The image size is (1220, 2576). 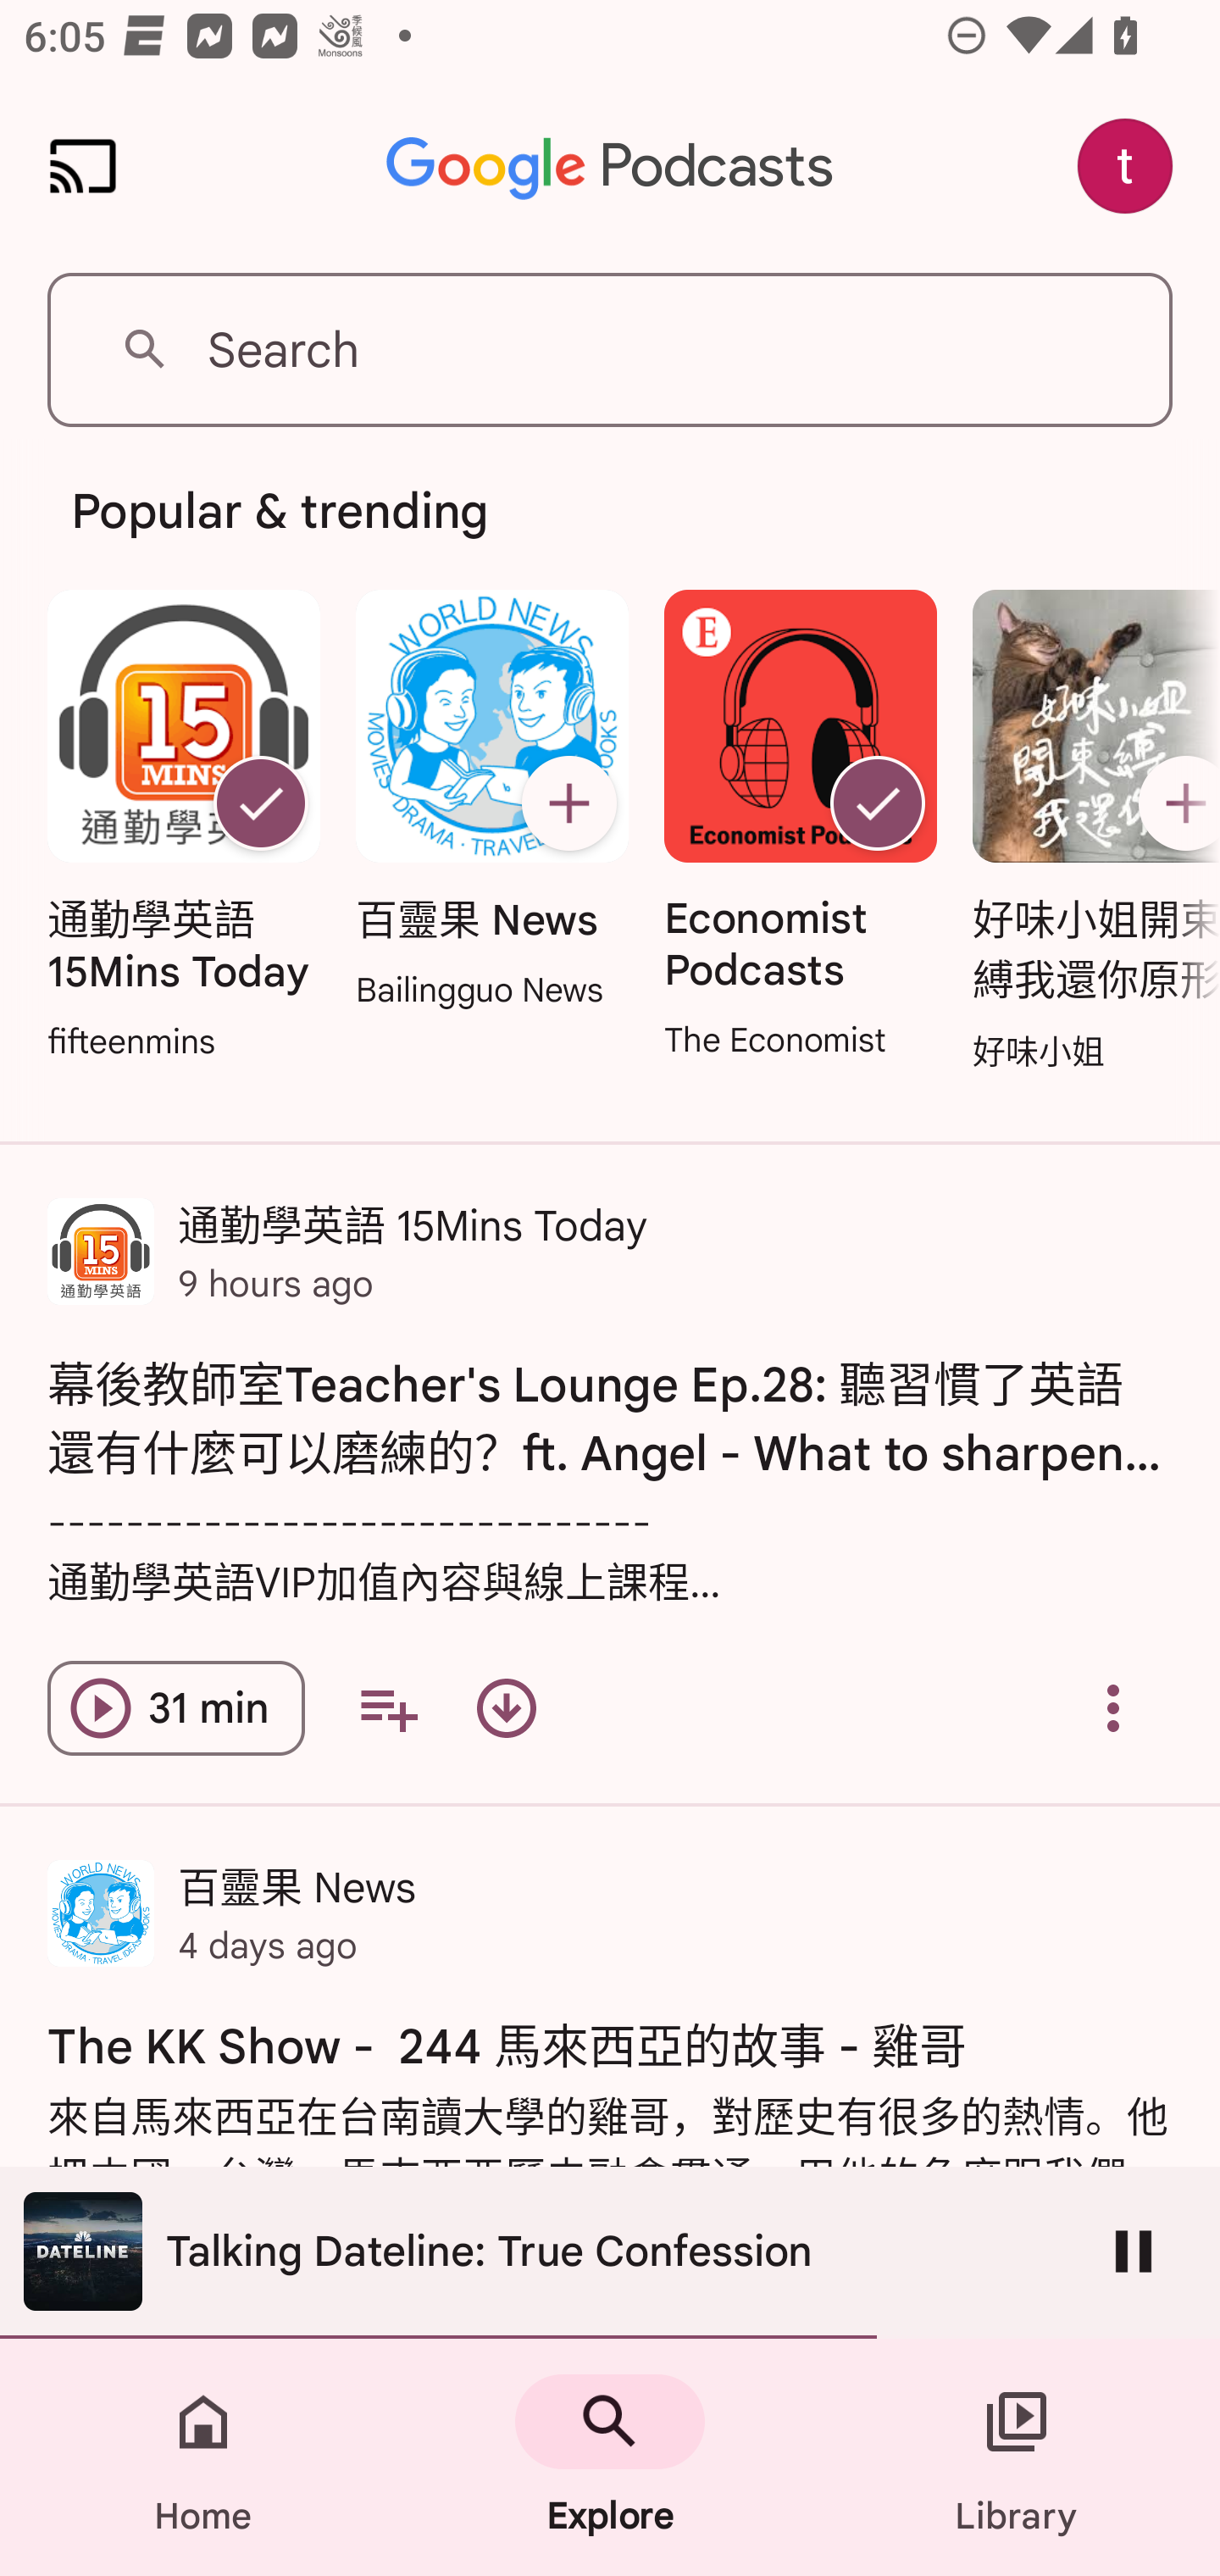 What do you see at coordinates (610, 349) in the screenshot?
I see `Search` at bounding box center [610, 349].